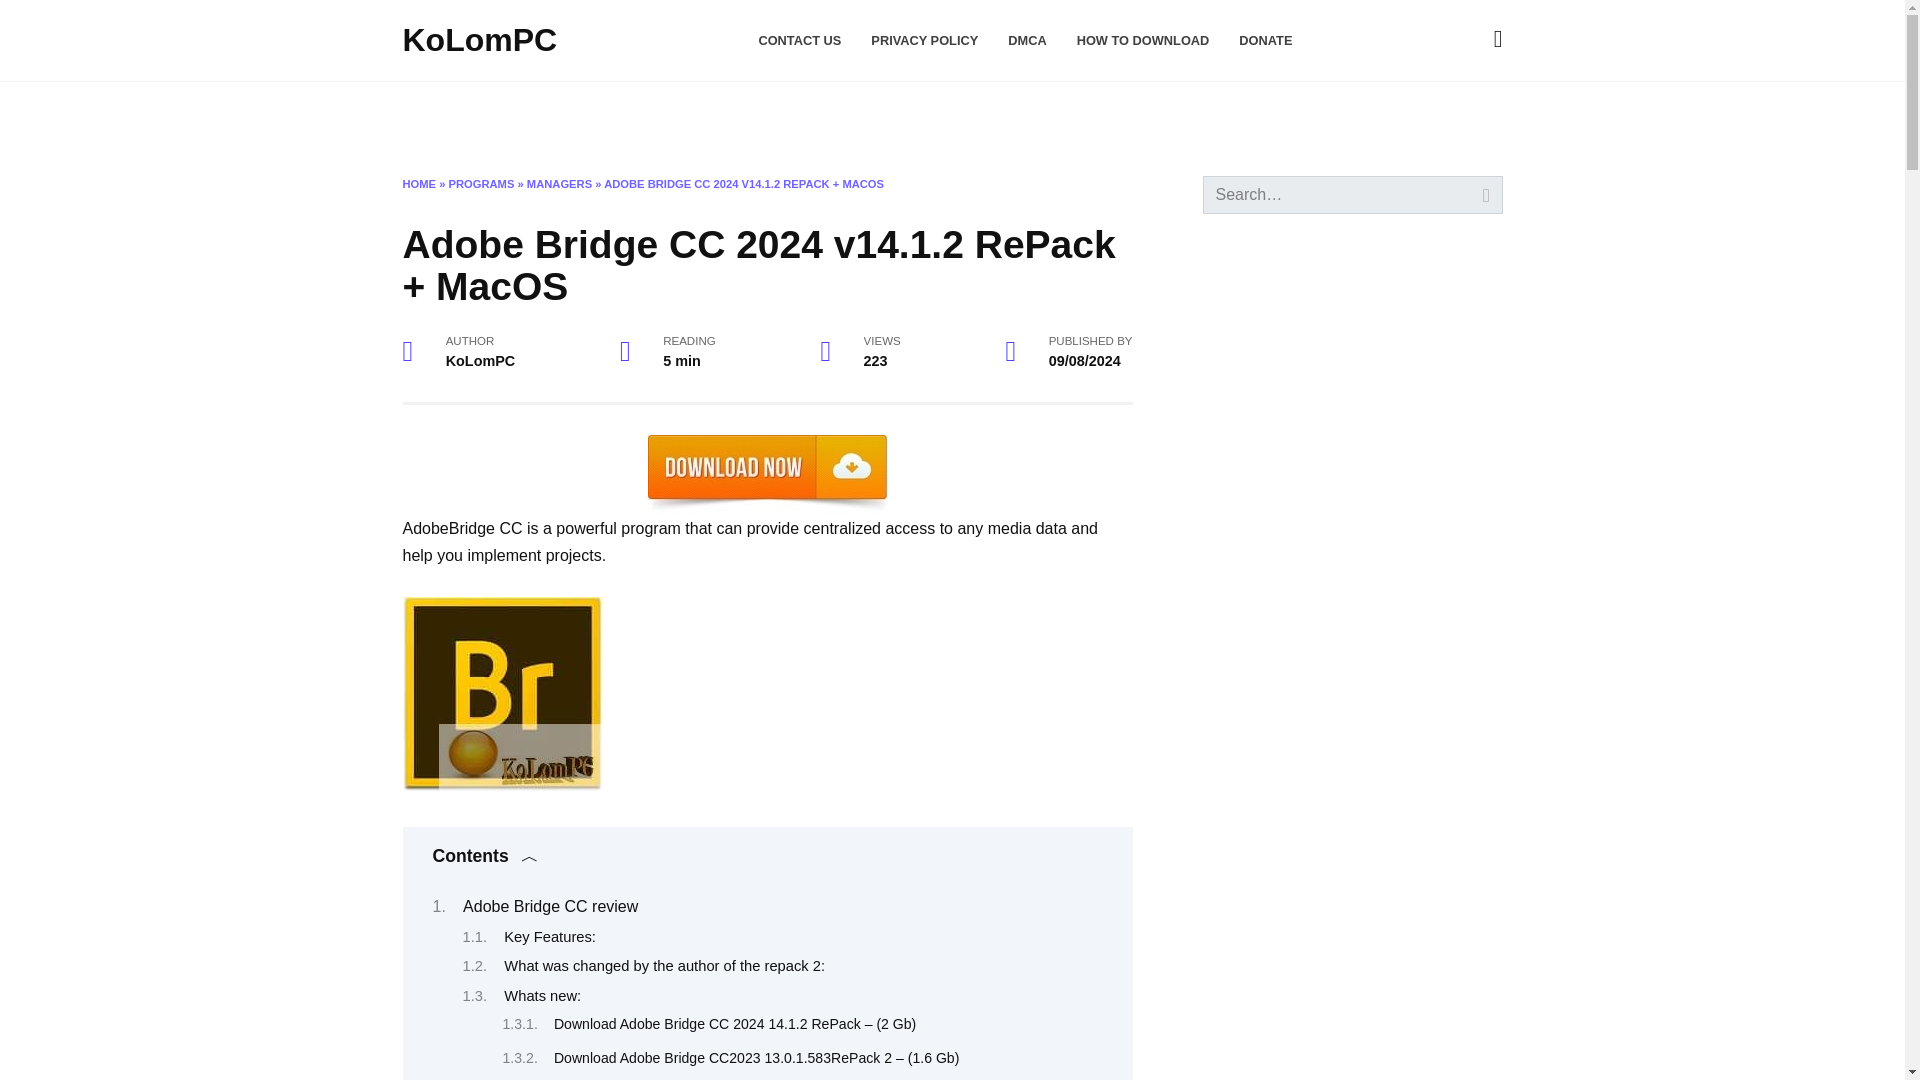 The image size is (1920, 1080). I want to click on PRIVACY POLICY, so click(924, 40).